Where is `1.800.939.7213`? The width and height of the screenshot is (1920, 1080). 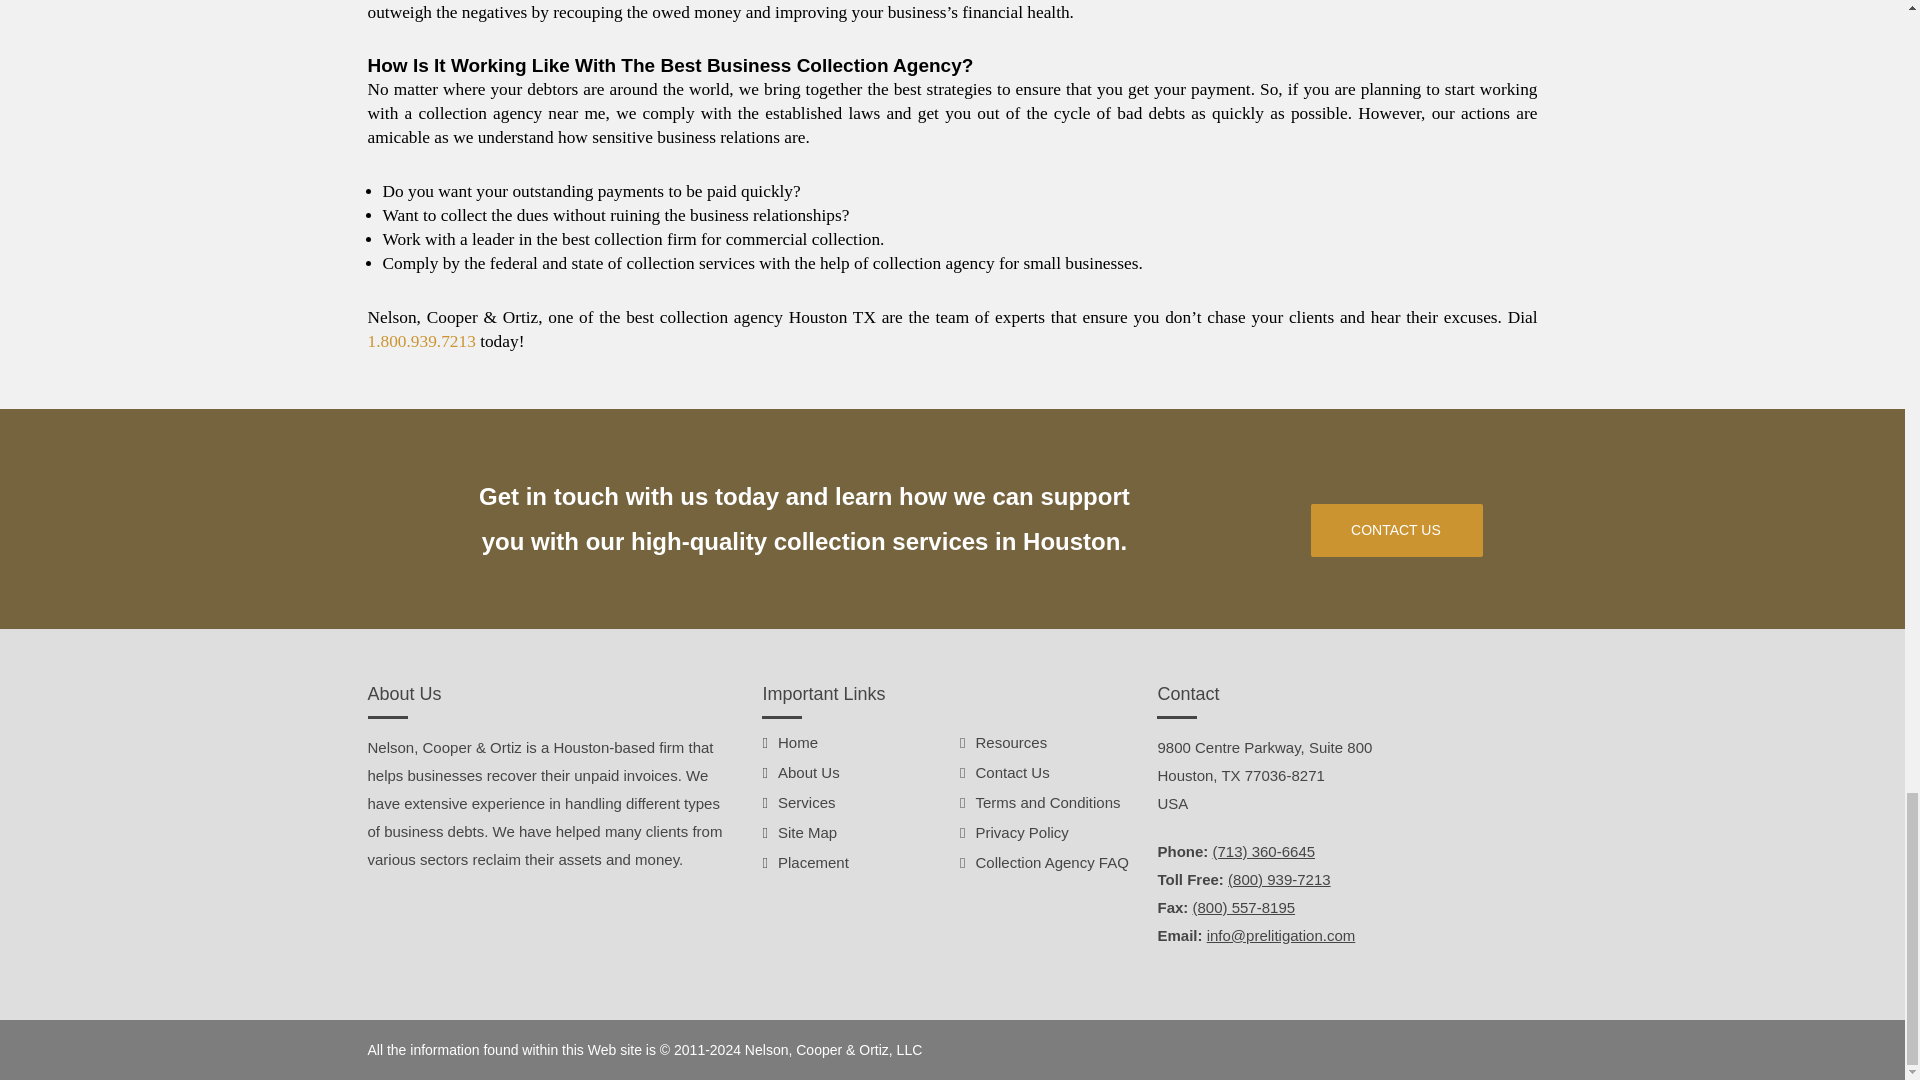 1.800.939.7213 is located at coordinates (422, 341).